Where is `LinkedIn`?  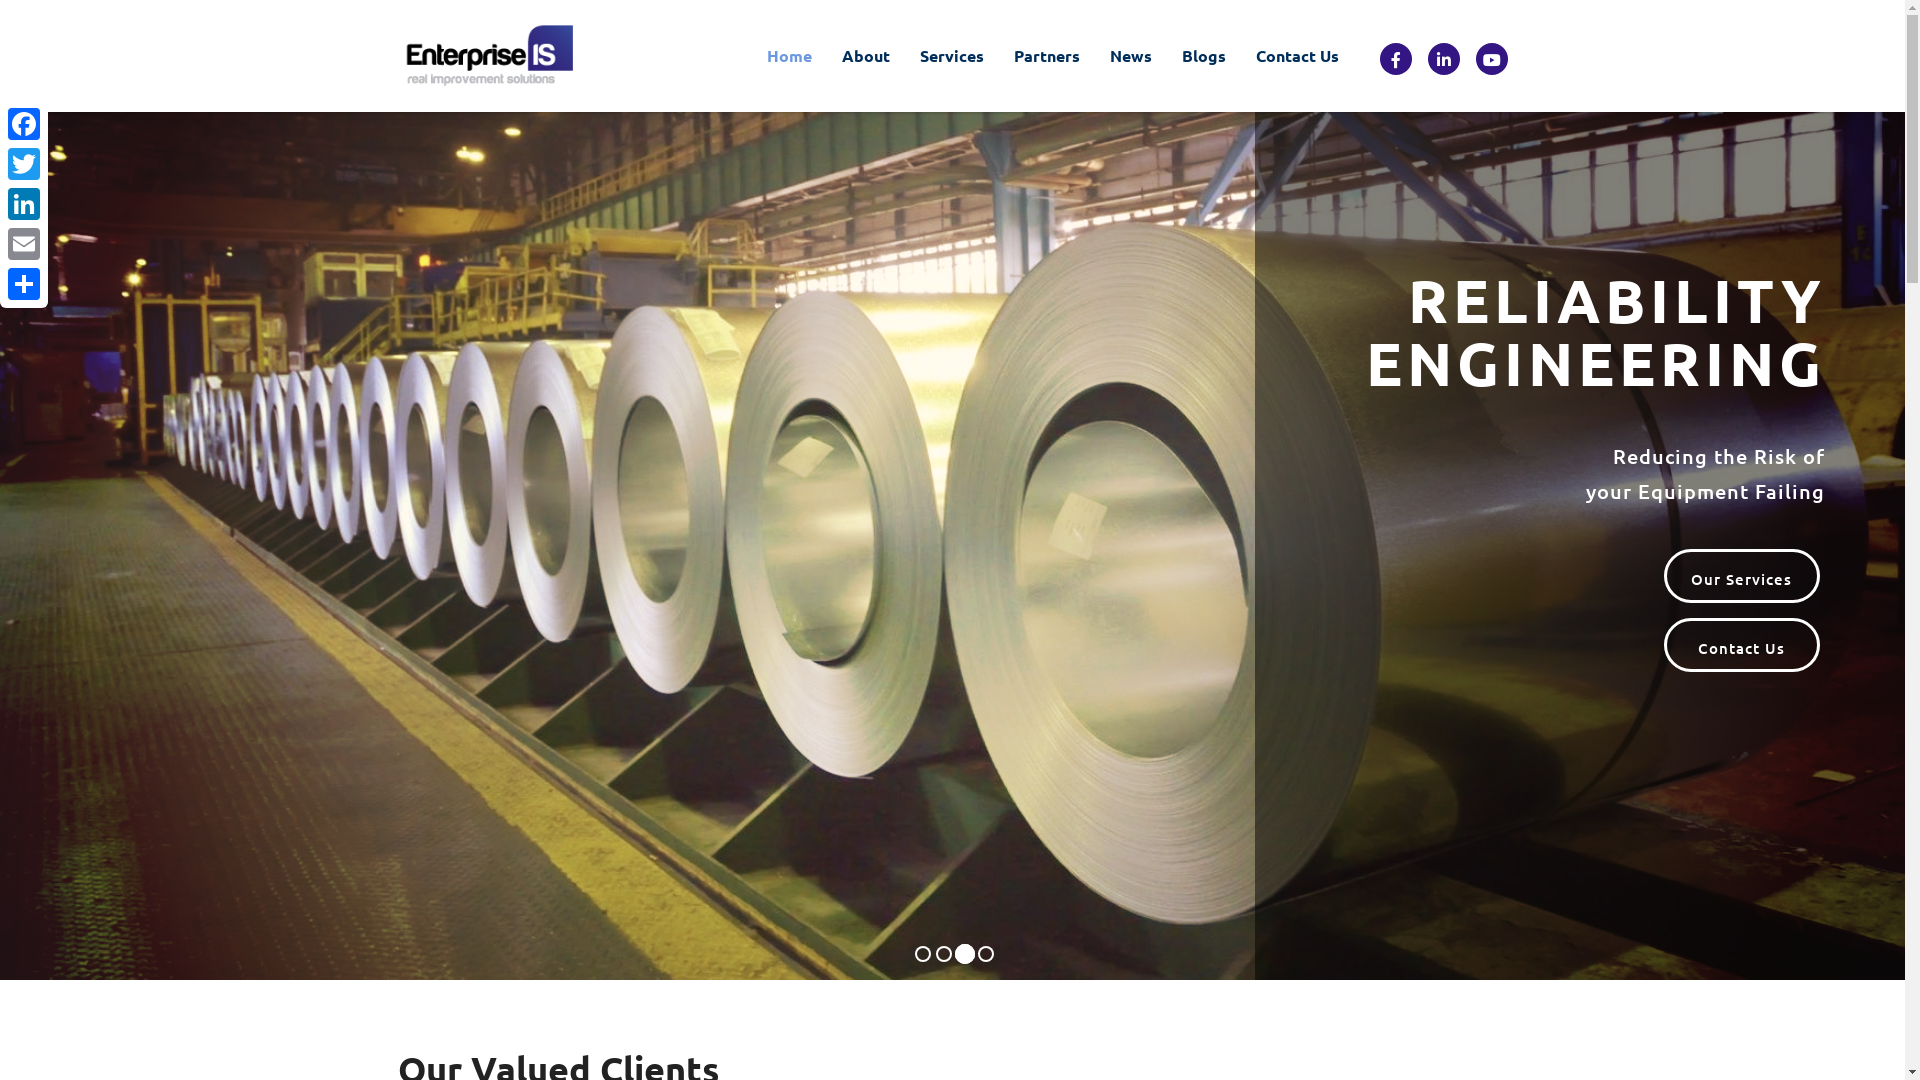
LinkedIn is located at coordinates (24, 204).